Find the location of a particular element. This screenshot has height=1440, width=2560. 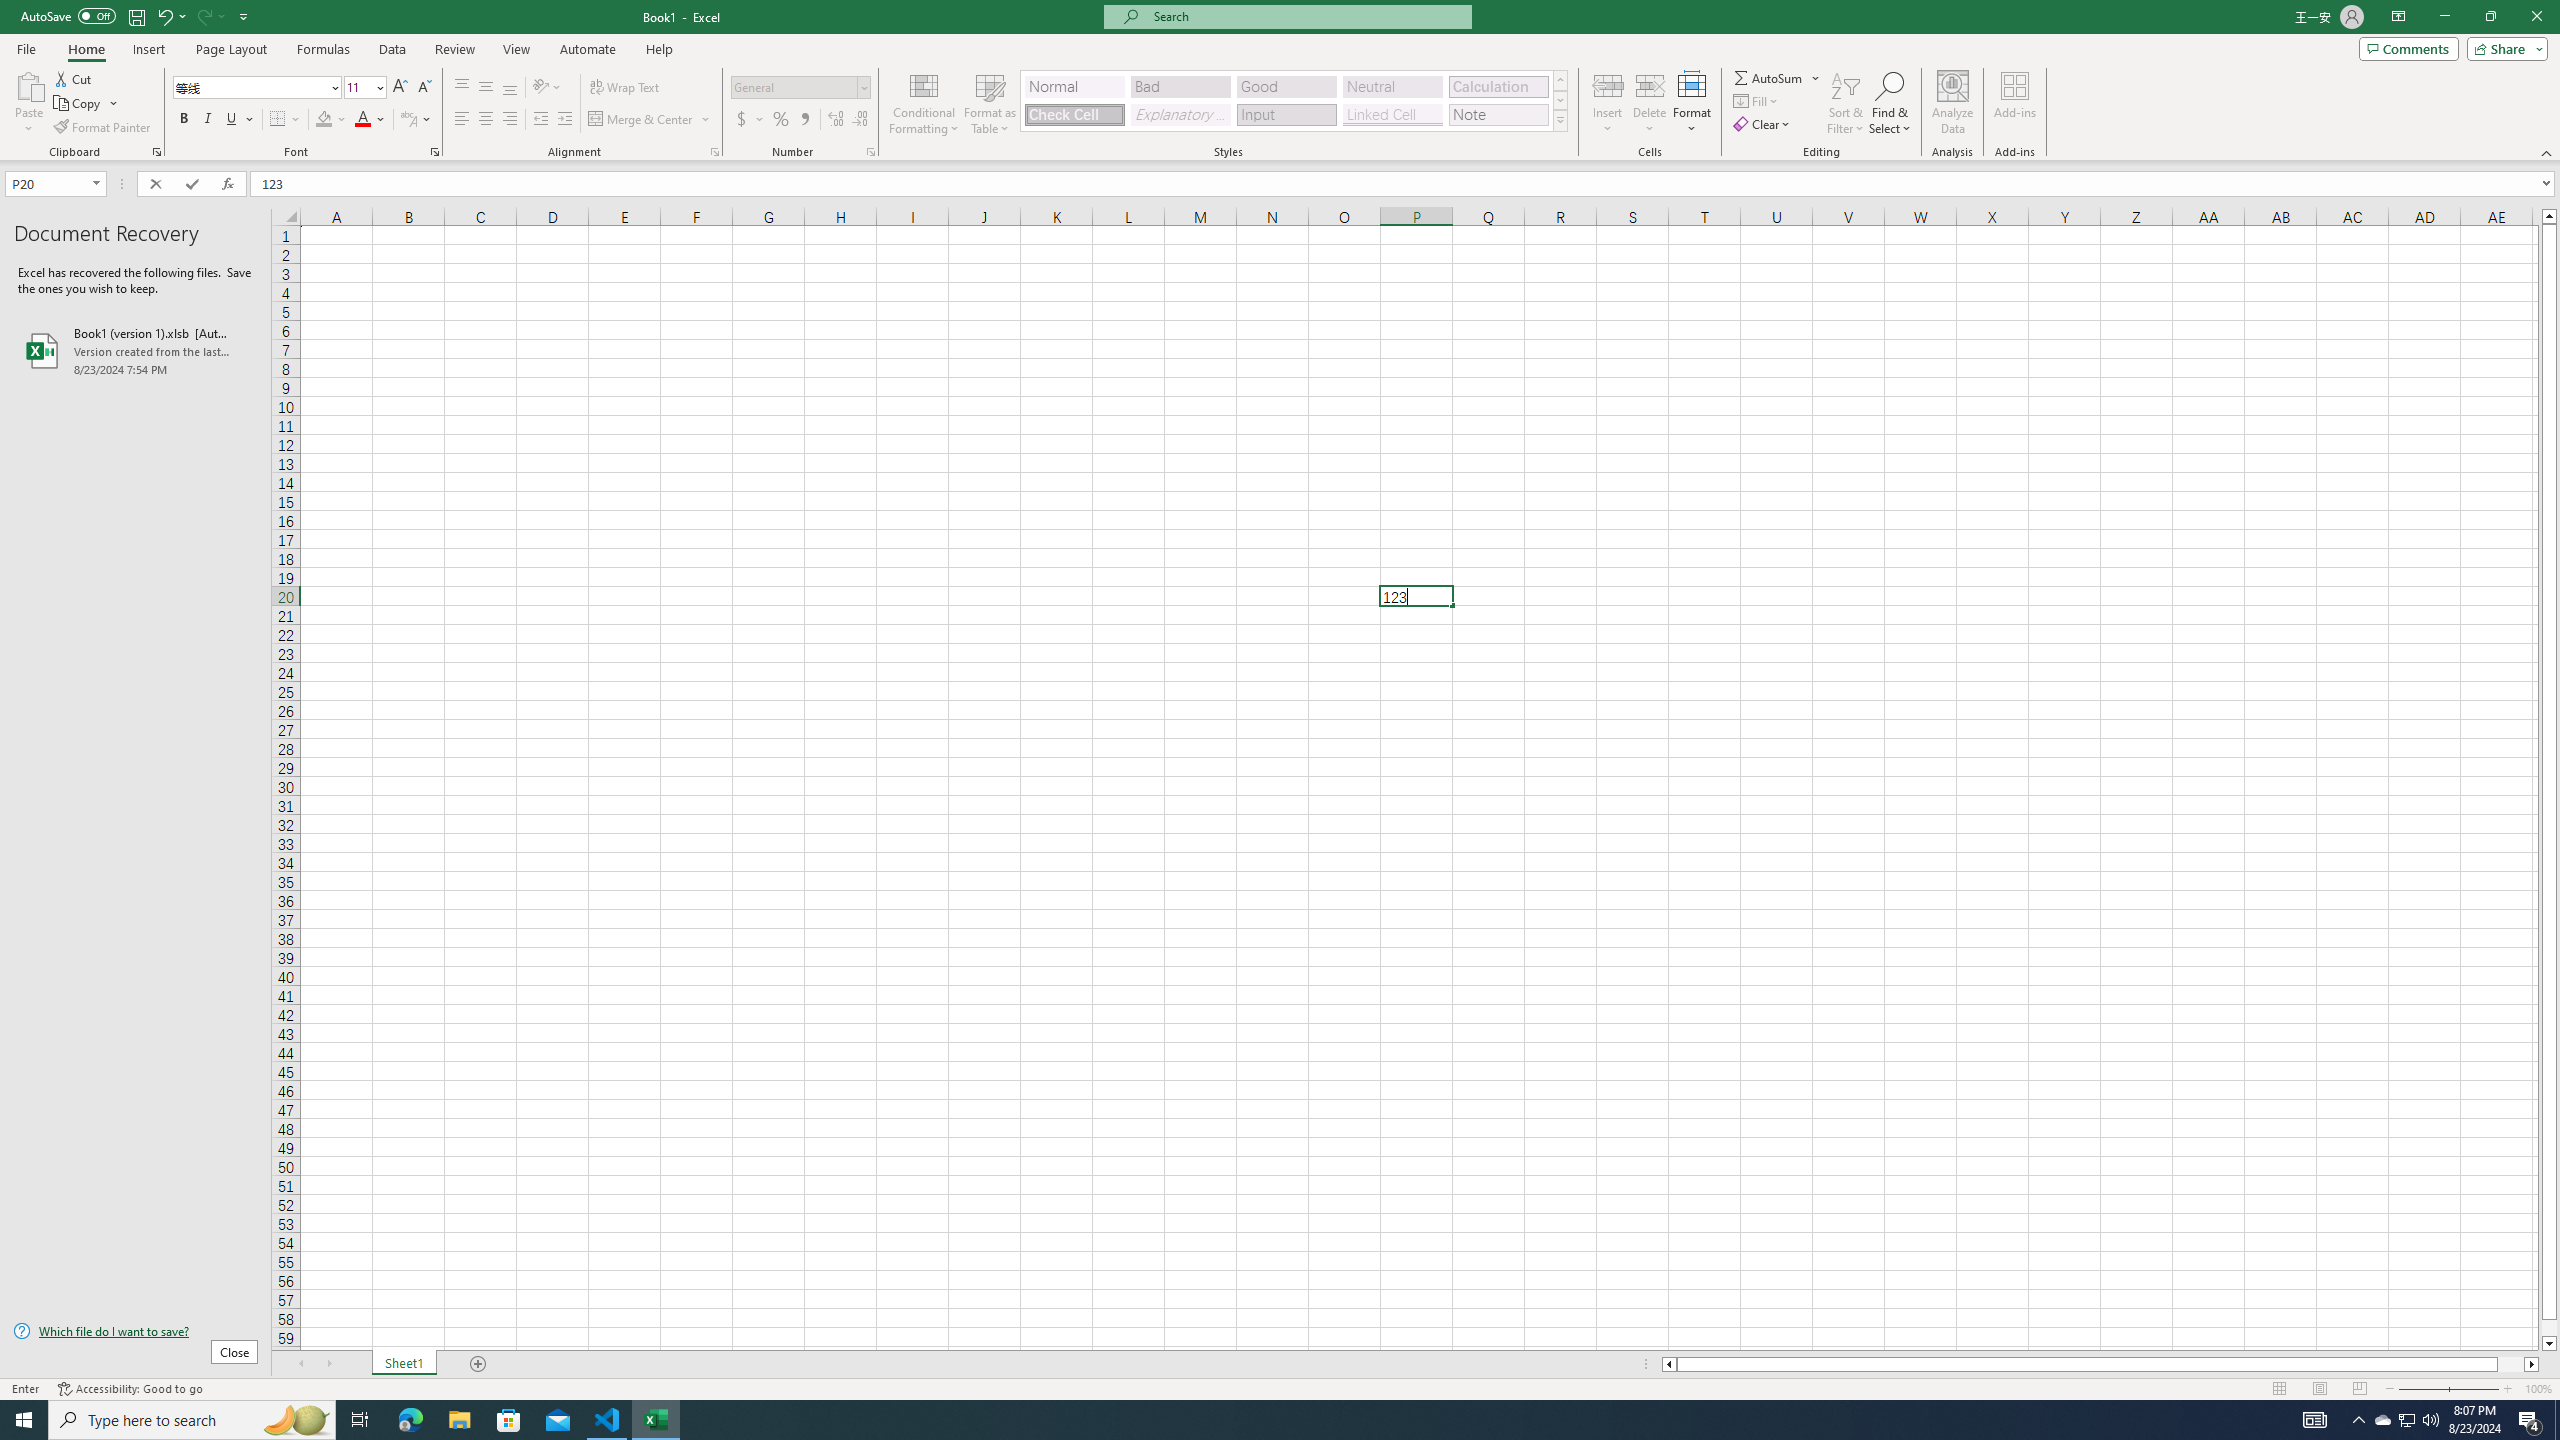

Conditional Formatting is located at coordinates (924, 103).